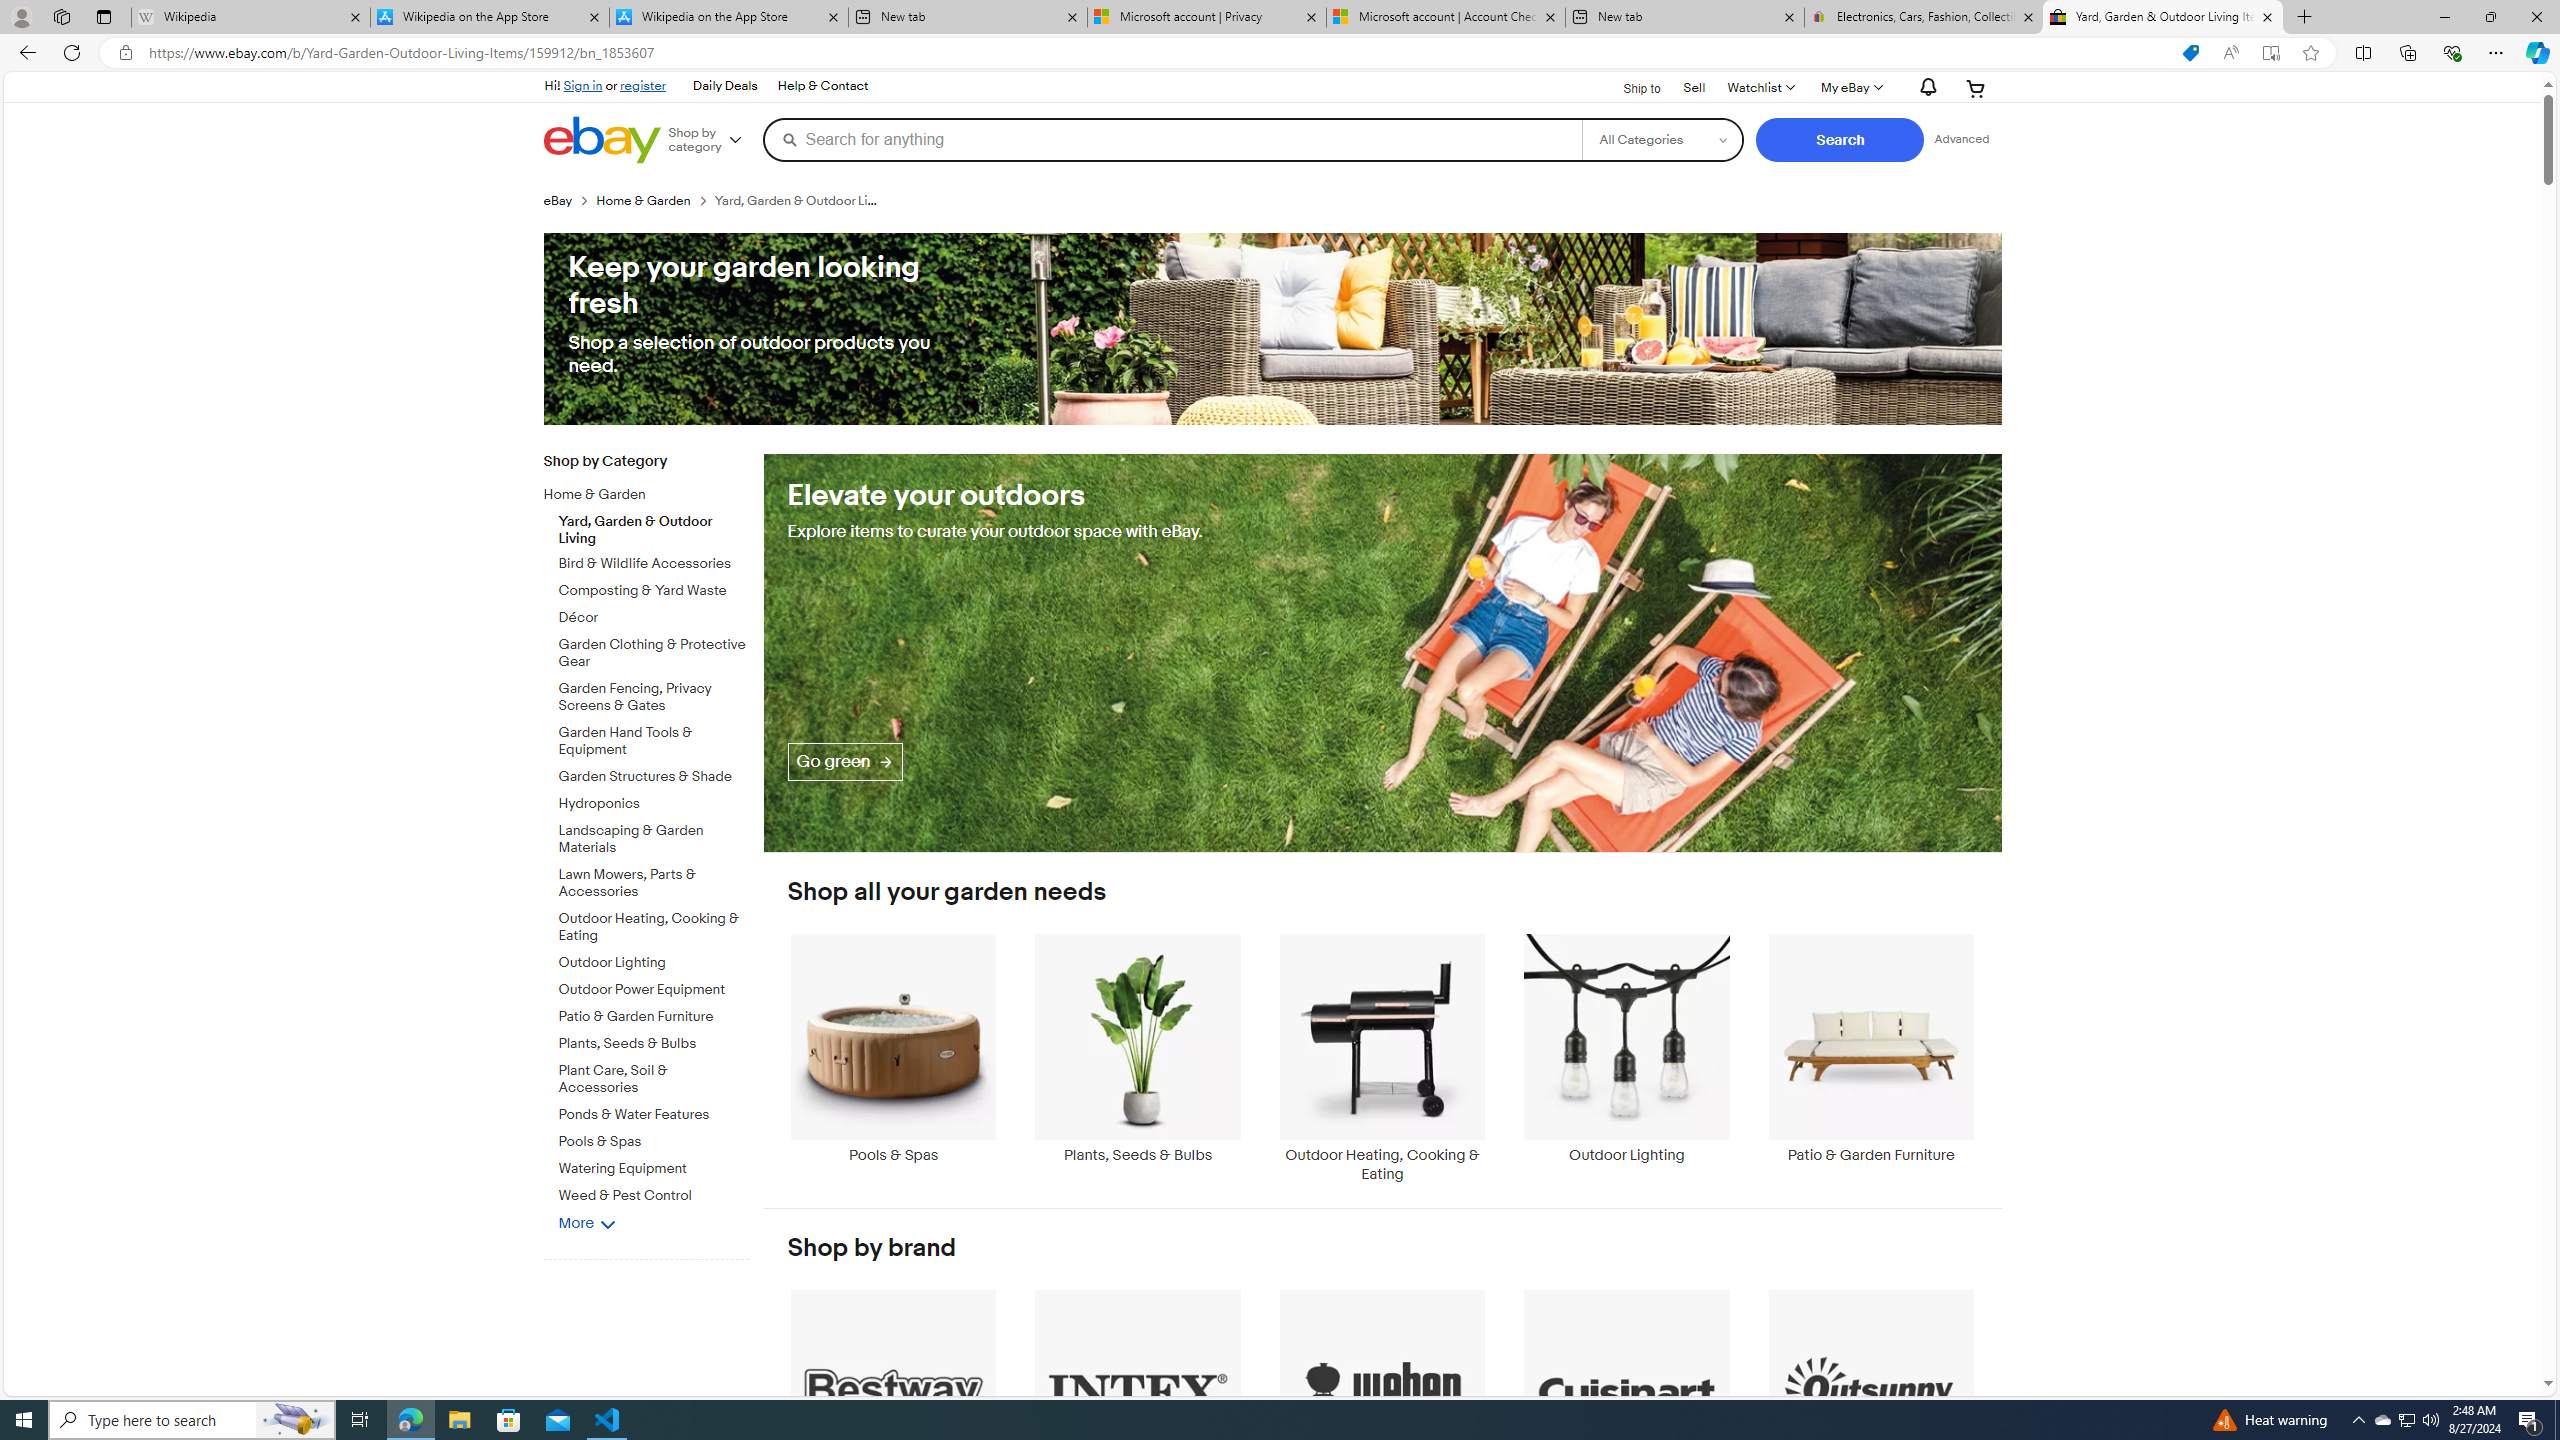 This screenshot has height=1440, width=2560. Describe the element at coordinates (1850, 88) in the screenshot. I see `My eBayExpand My eBay` at that location.